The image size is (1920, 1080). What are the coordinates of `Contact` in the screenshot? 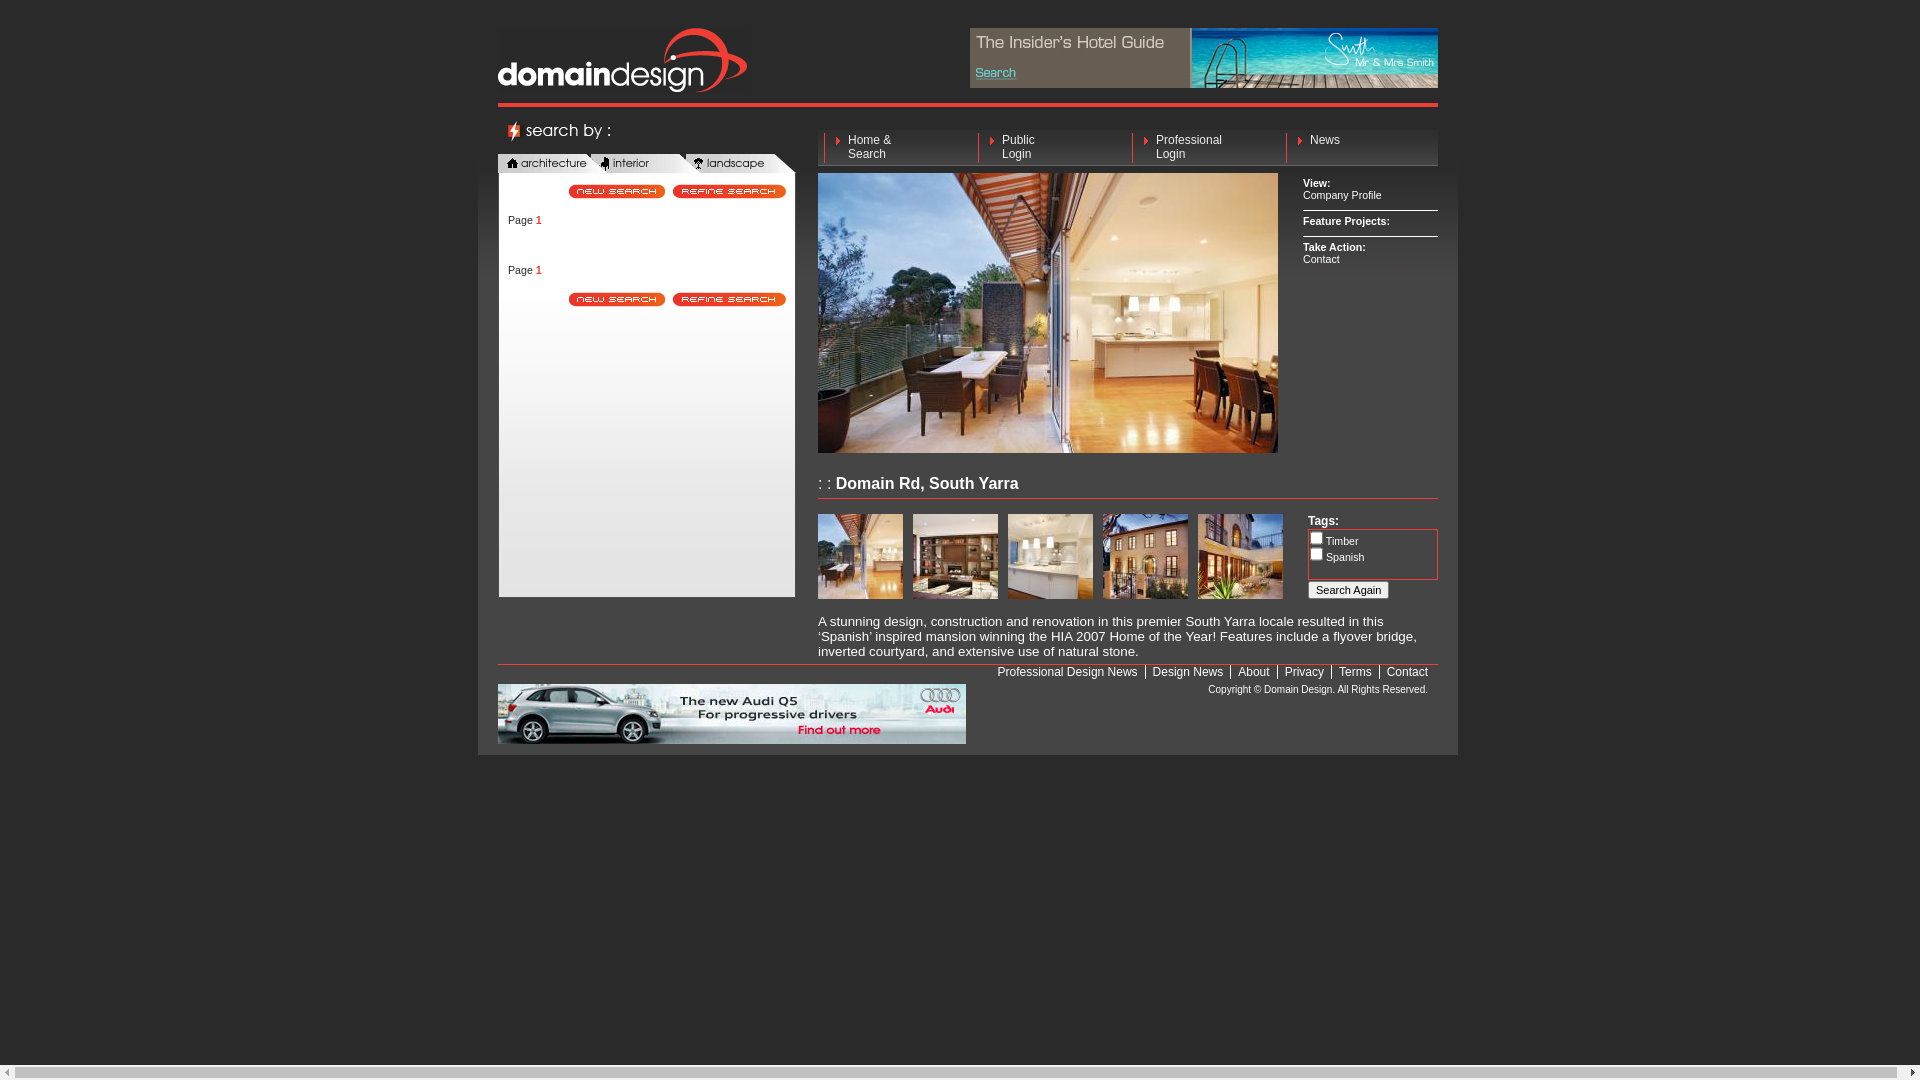 It's located at (1408, 672).